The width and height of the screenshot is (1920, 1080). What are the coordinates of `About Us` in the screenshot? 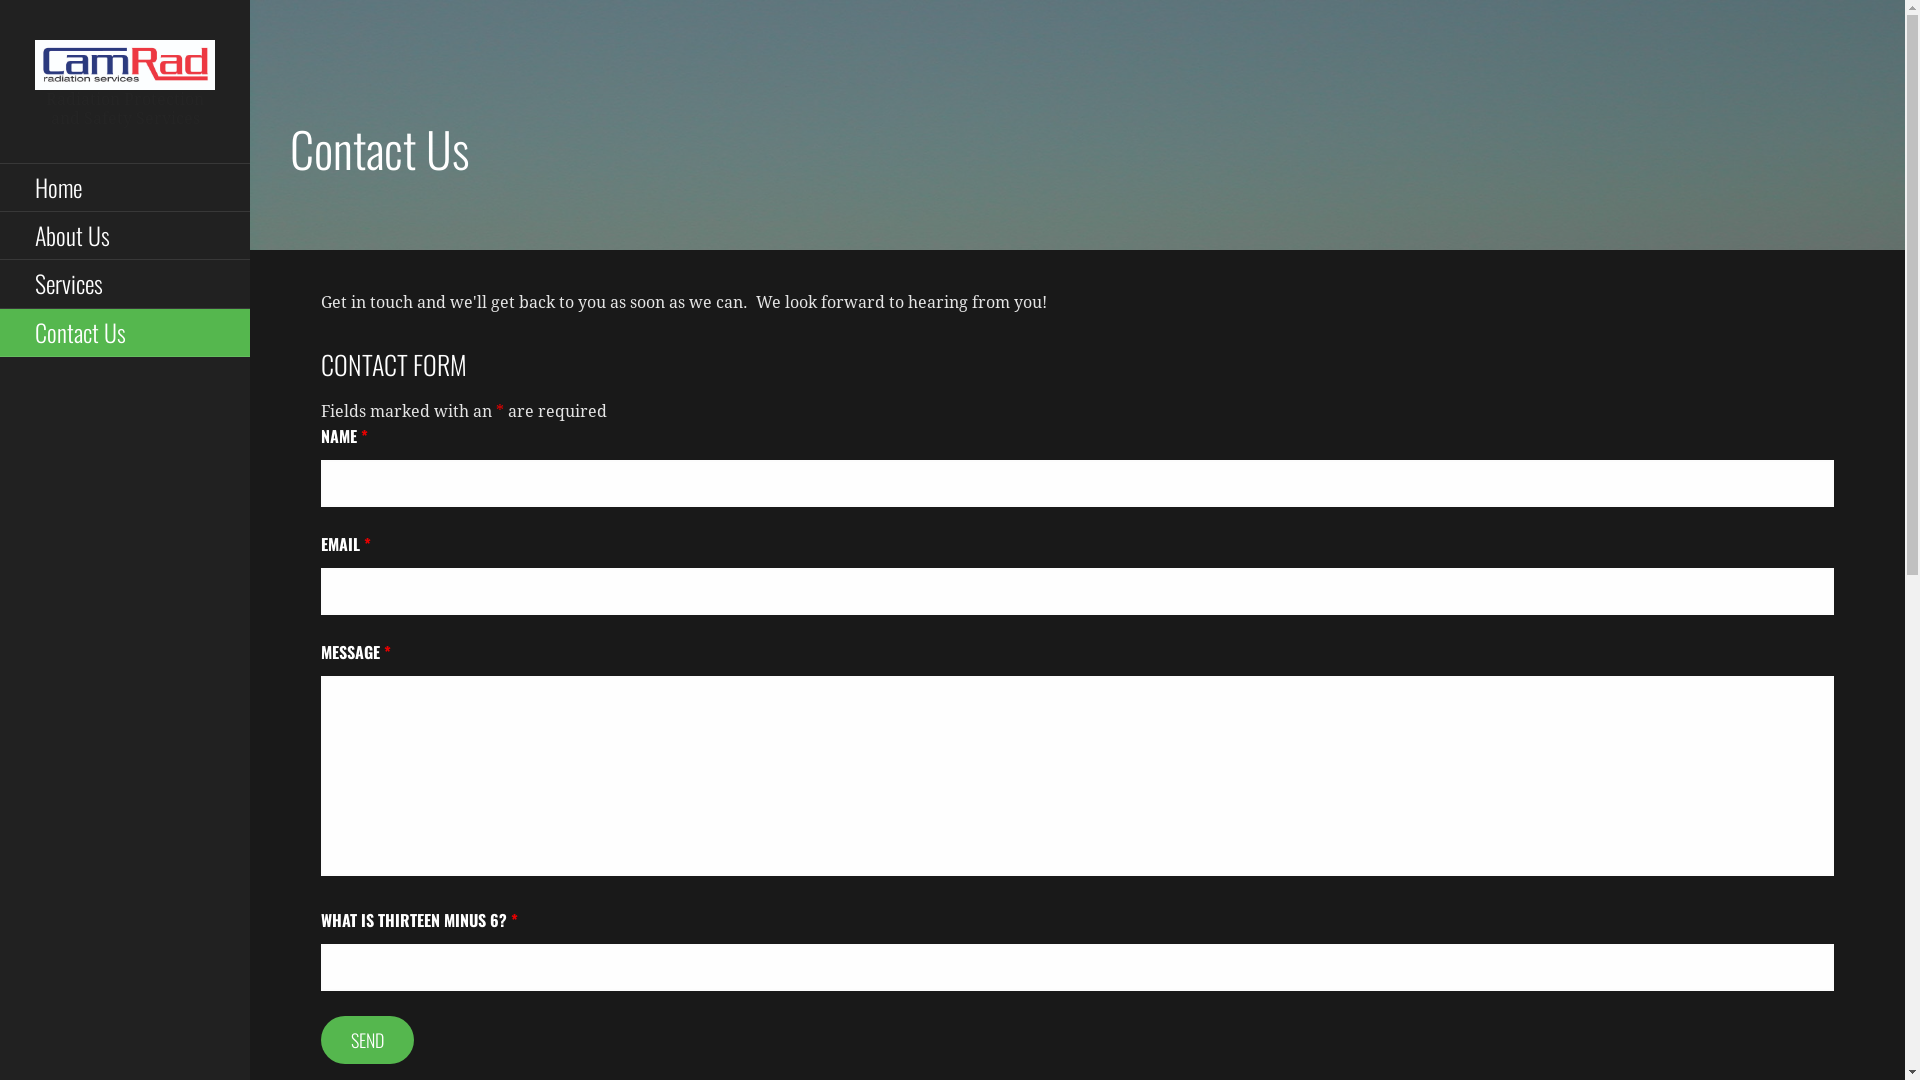 It's located at (125, 236).